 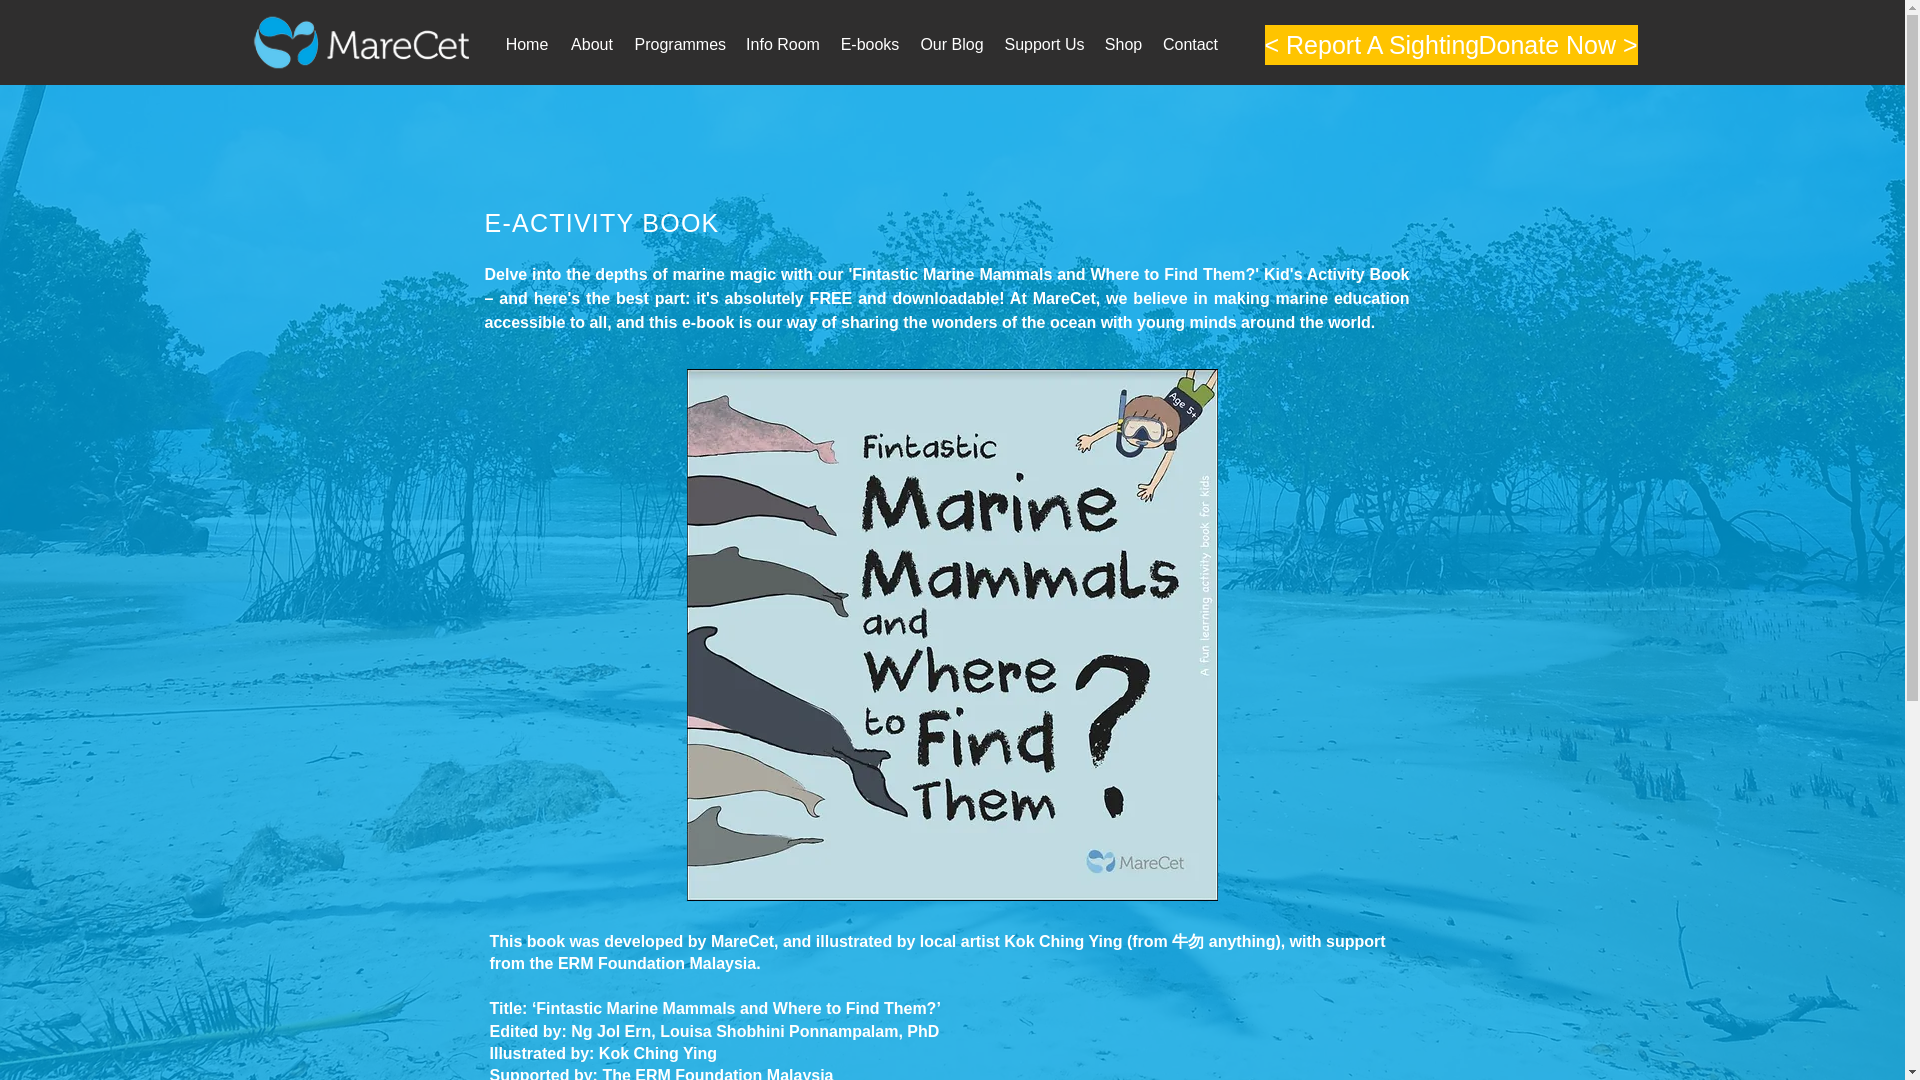 I want to click on Shop, so click(x=1123, y=44).